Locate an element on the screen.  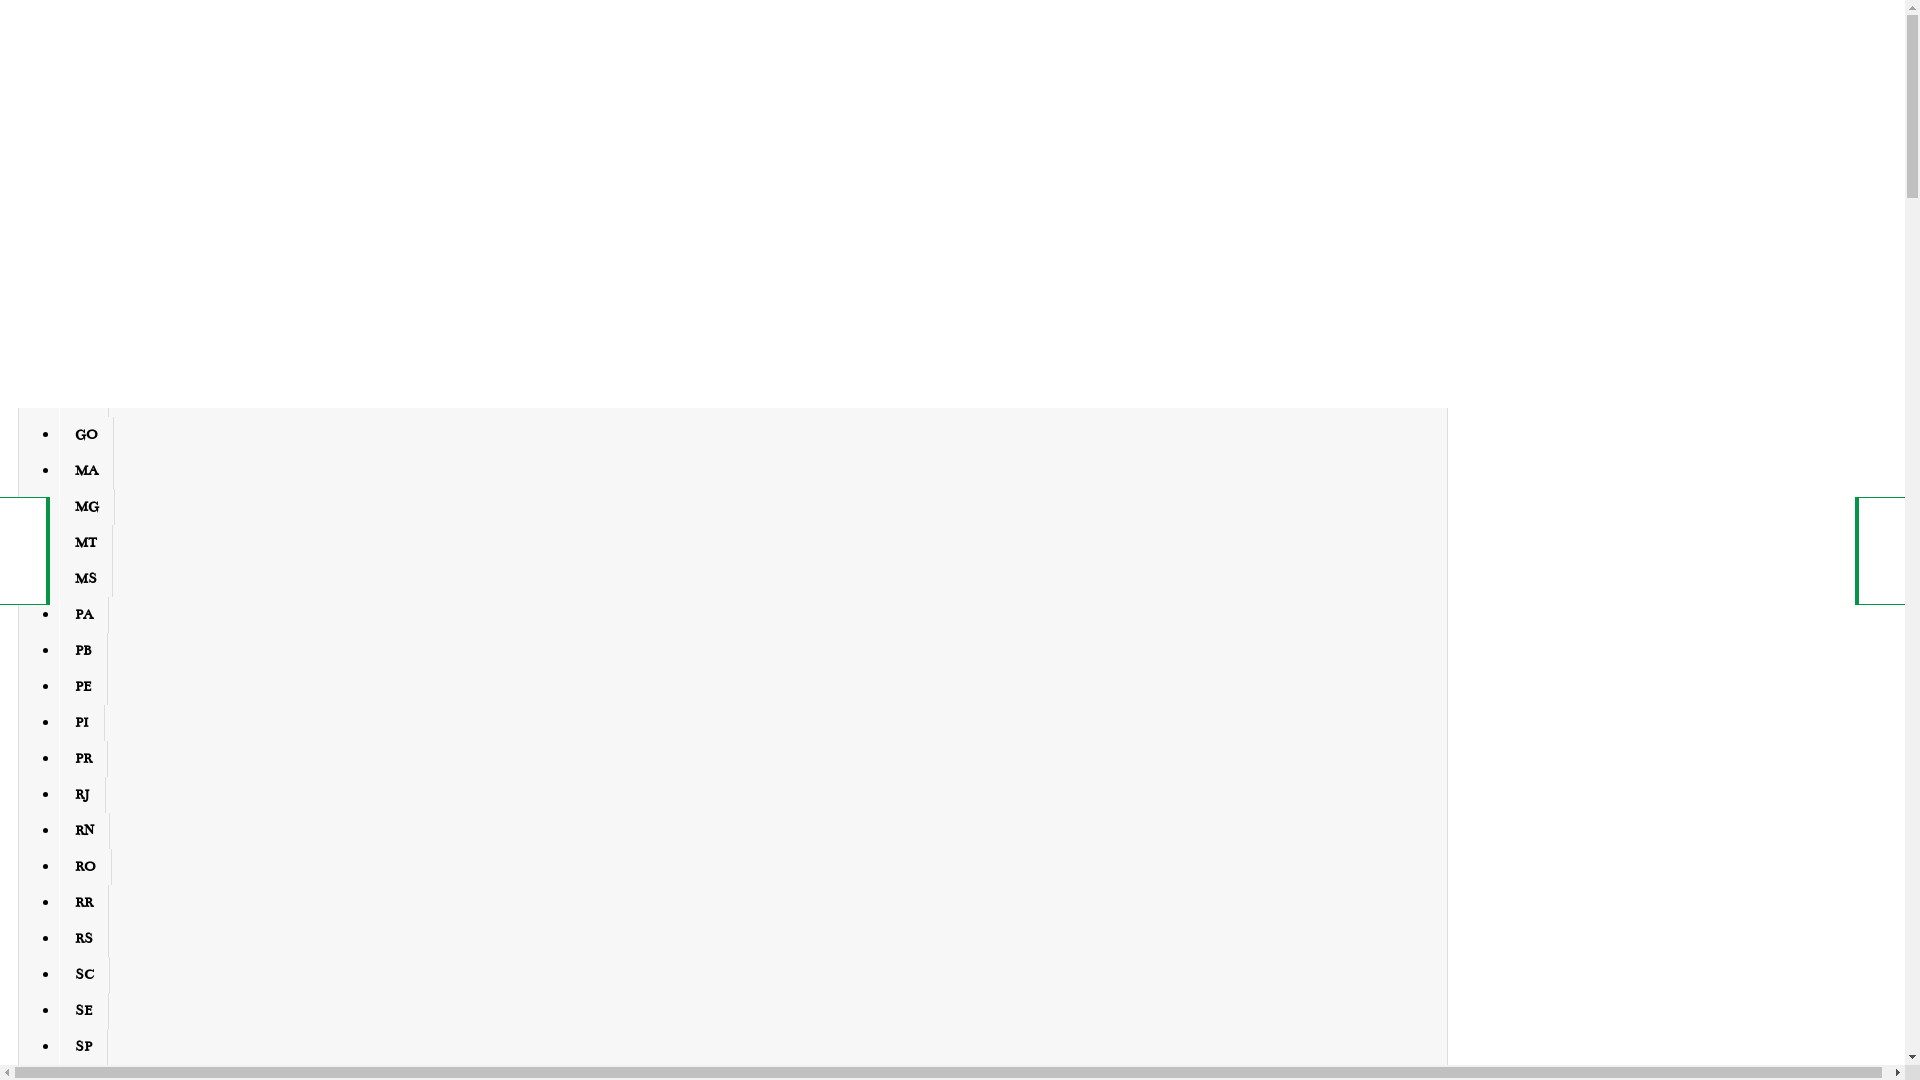
PA is located at coordinates (84, 615).